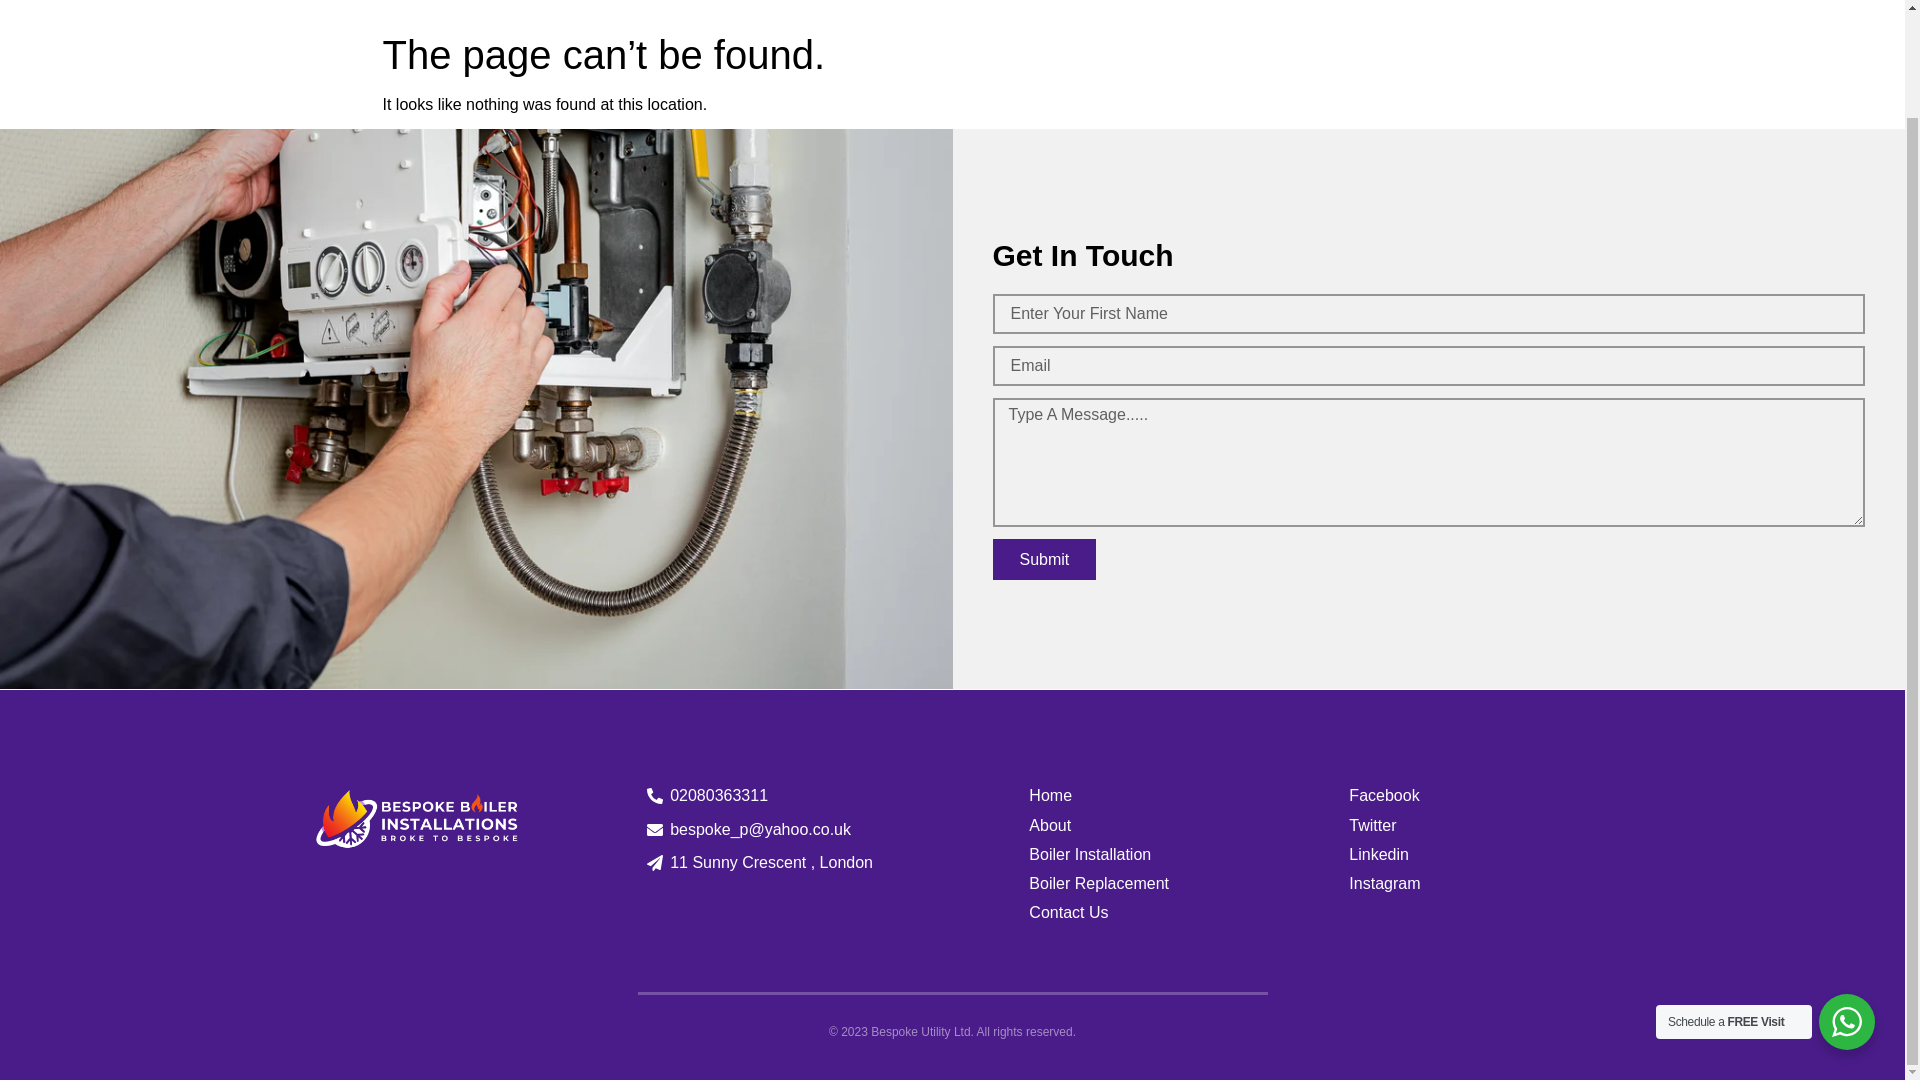 This screenshot has height=1080, width=1920. I want to click on Submit, so click(1044, 558).